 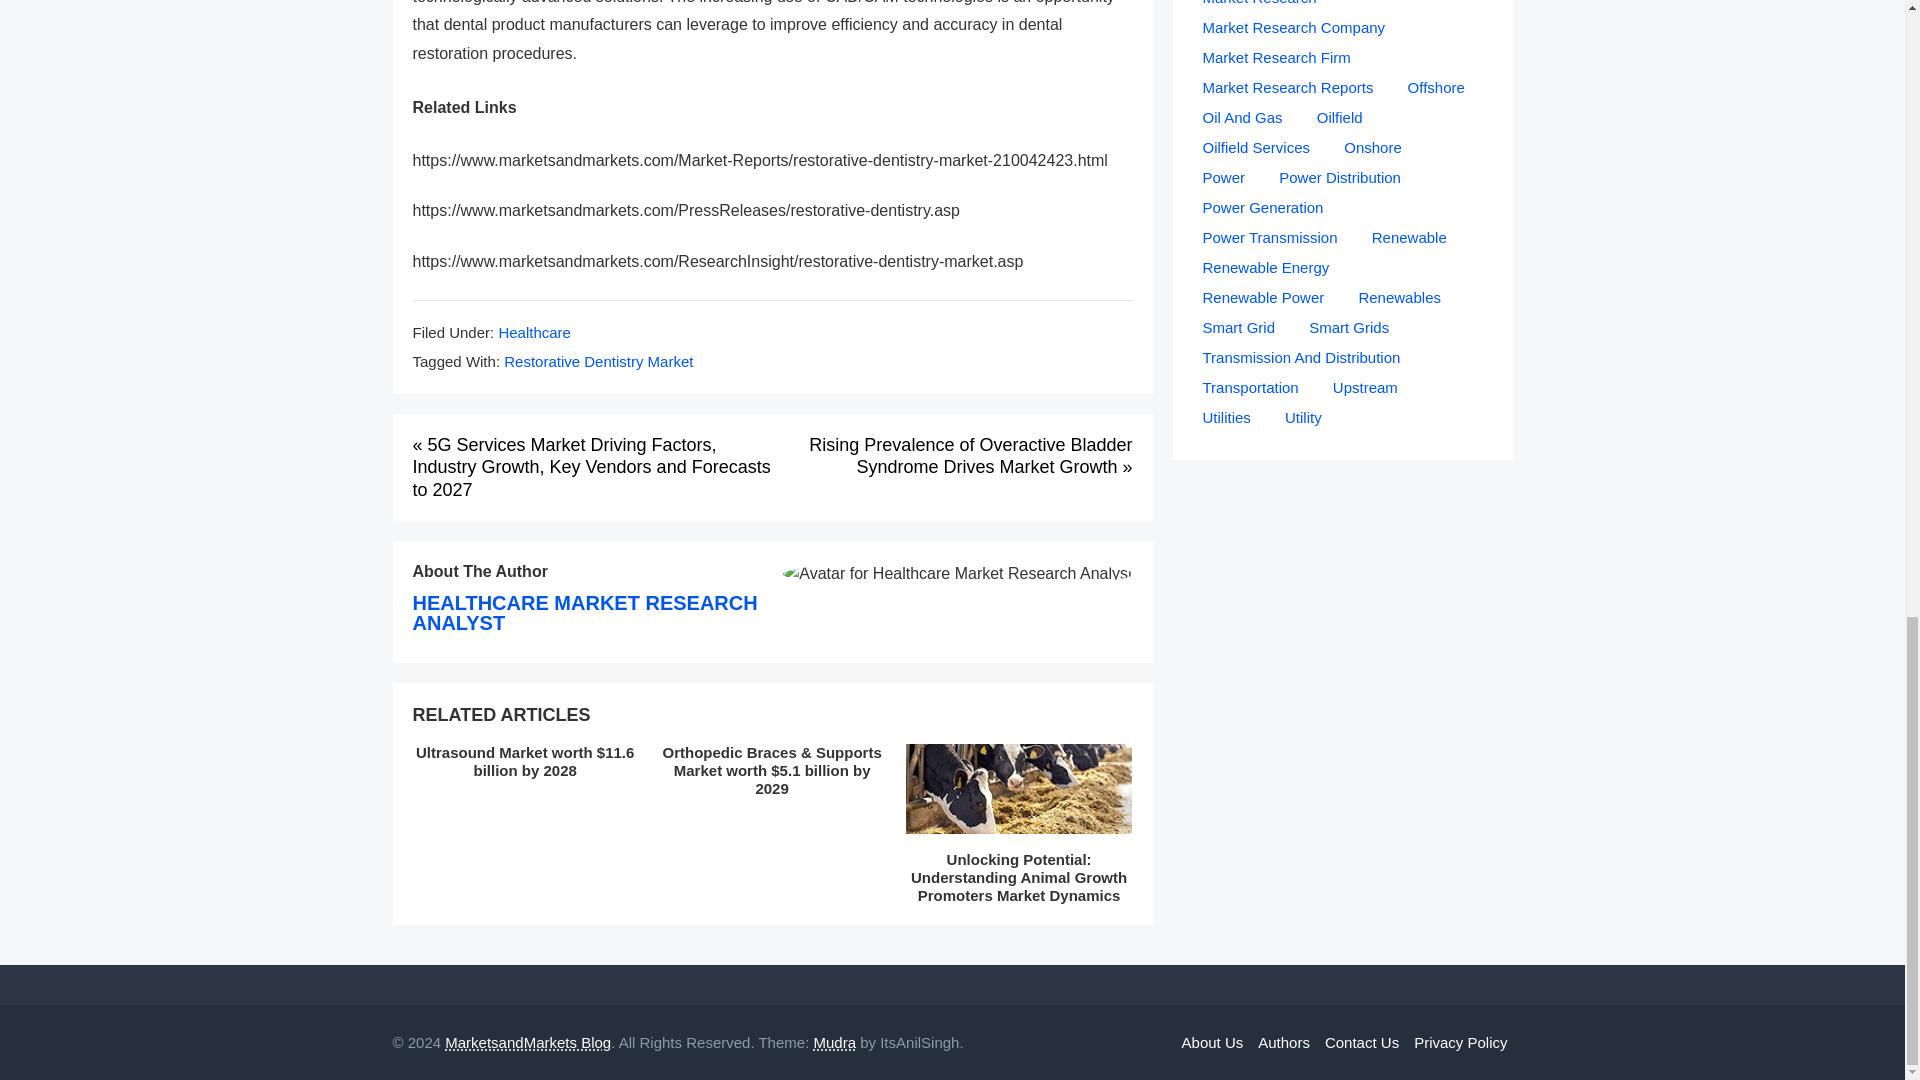 I want to click on Mudra, so click(x=834, y=1042).